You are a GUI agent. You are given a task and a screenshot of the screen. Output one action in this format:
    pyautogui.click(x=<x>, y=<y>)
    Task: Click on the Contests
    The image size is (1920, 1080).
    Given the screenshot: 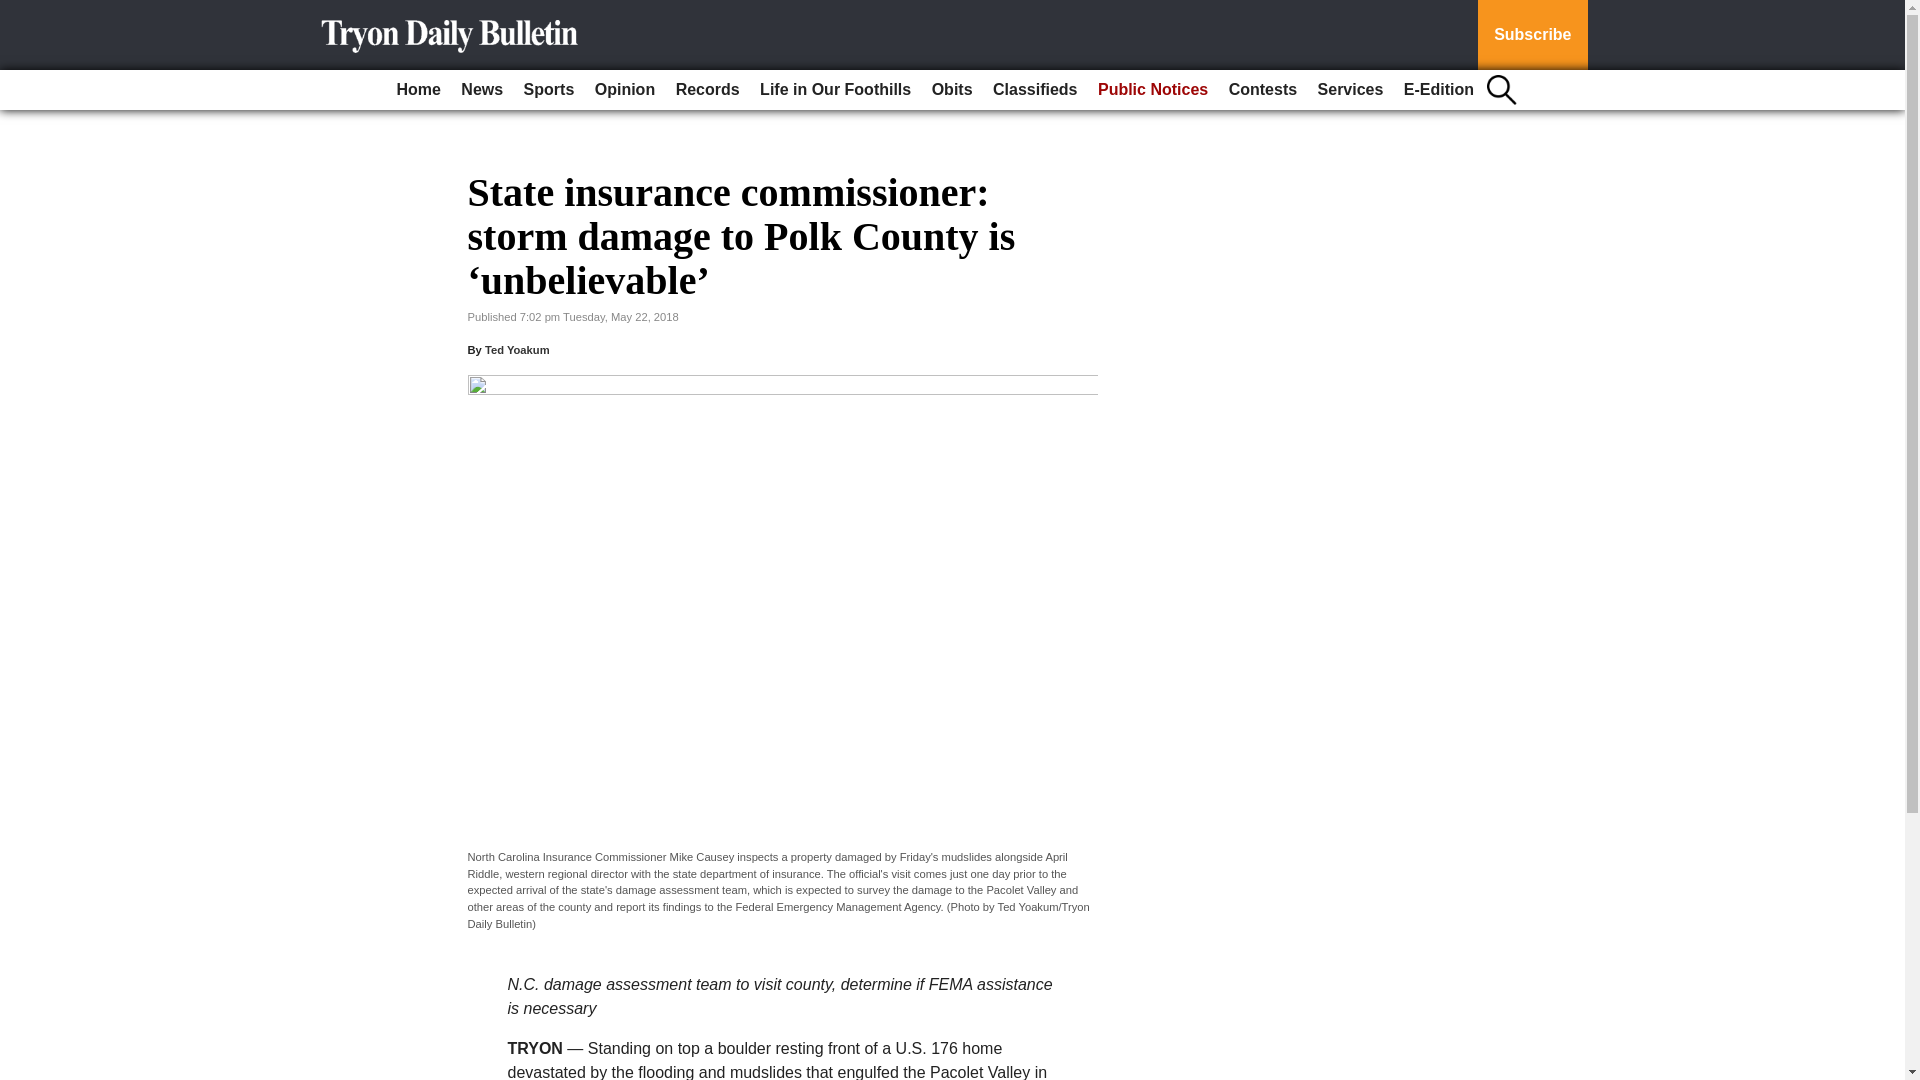 What is the action you would take?
    pyautogui.click(x=1263, y=90)
    